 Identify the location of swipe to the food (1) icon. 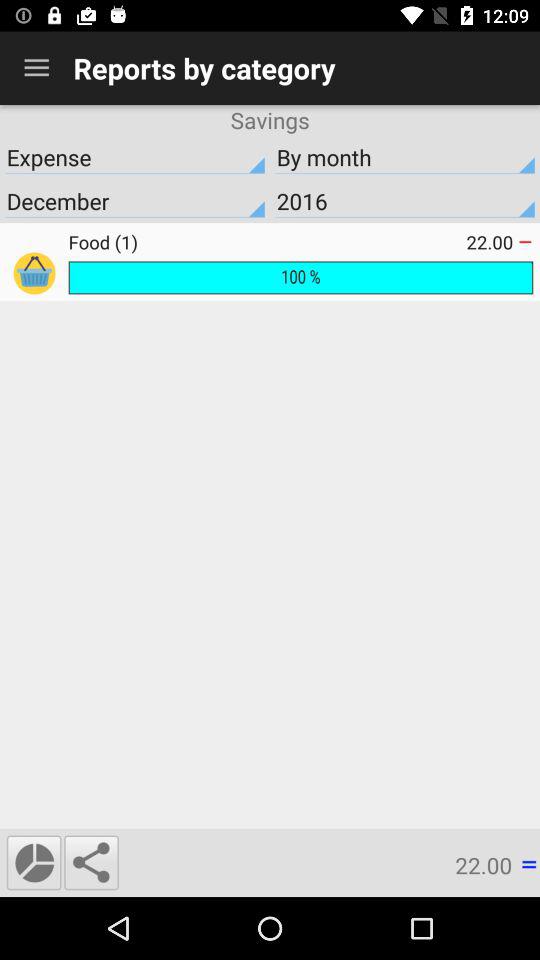
(267, 242).